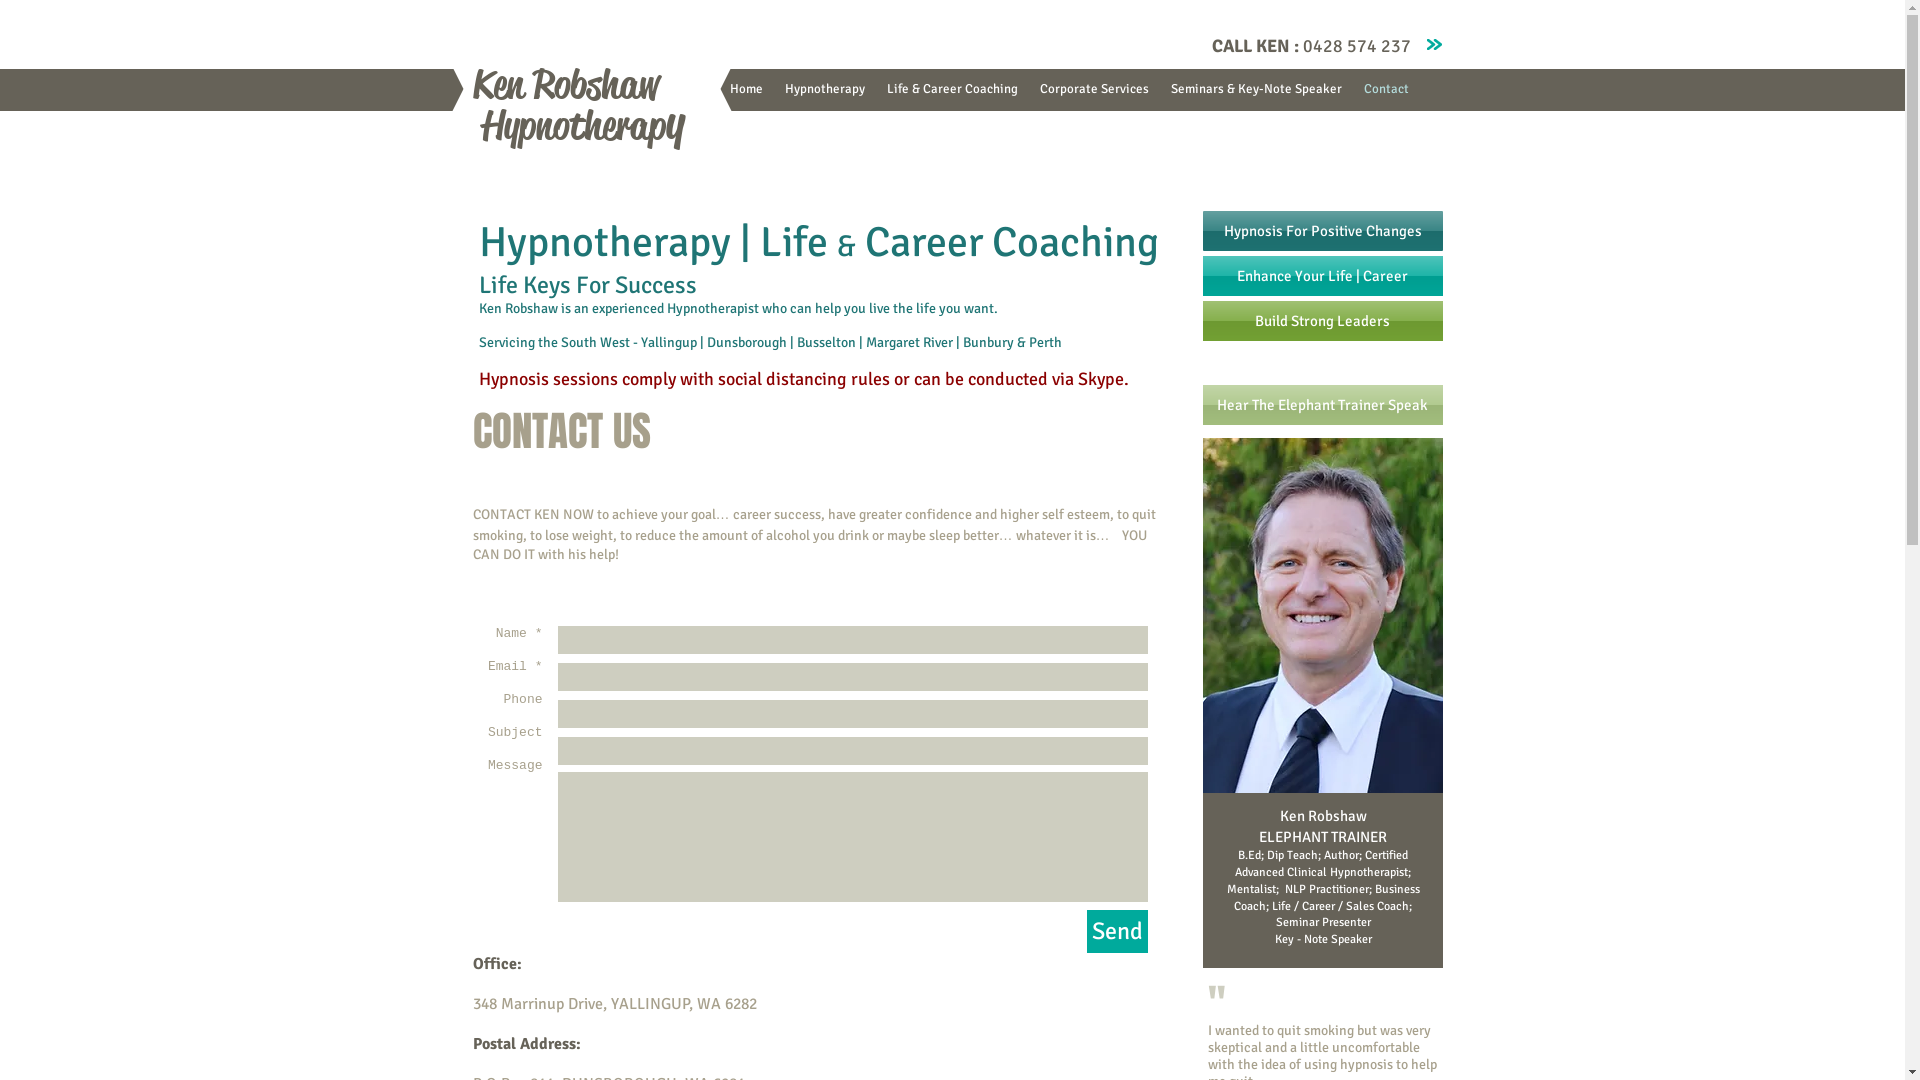 This screenshot has height=1080, width=1920. I want to click on Contact, so click(1386, 90).